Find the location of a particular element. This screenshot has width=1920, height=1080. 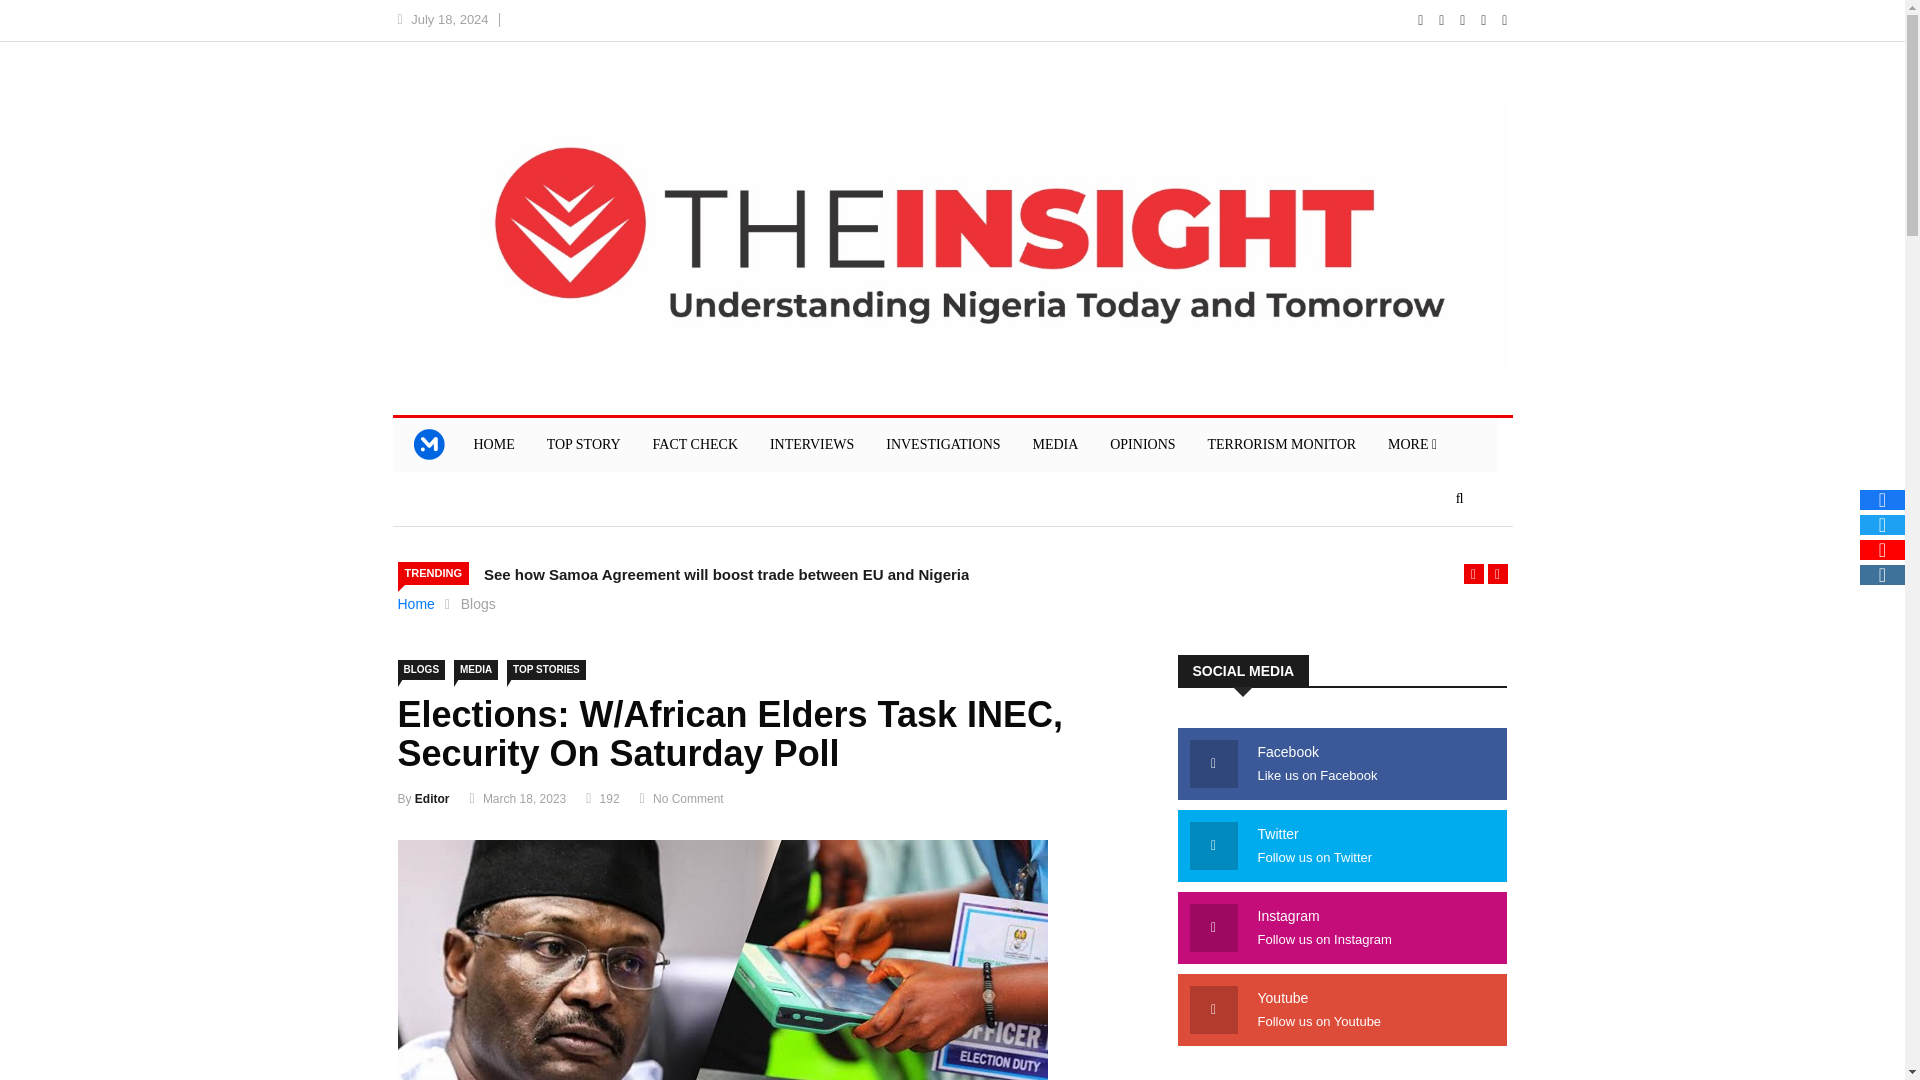

FACT CHECK is located at coordinates (696, 444).